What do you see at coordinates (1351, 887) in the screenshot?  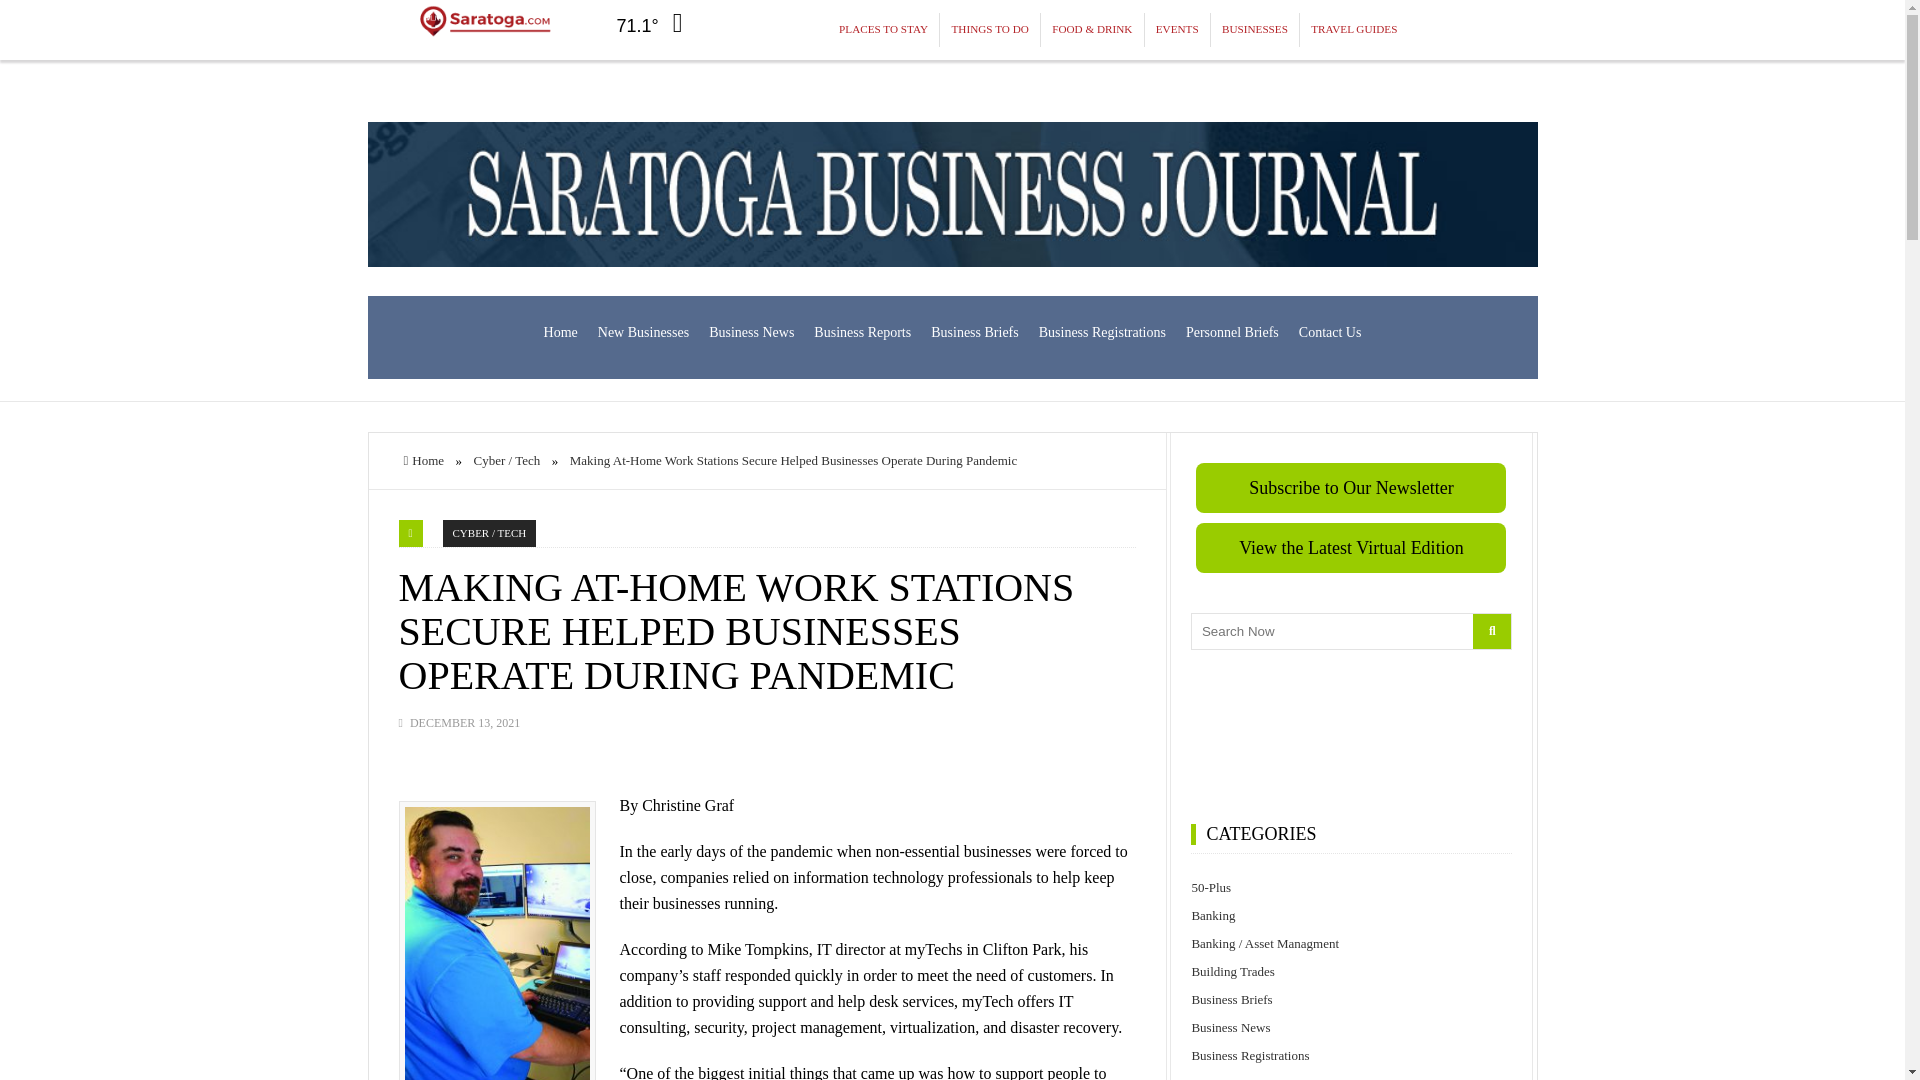 I see `50-Plus` at bounding box center [1351, 887].